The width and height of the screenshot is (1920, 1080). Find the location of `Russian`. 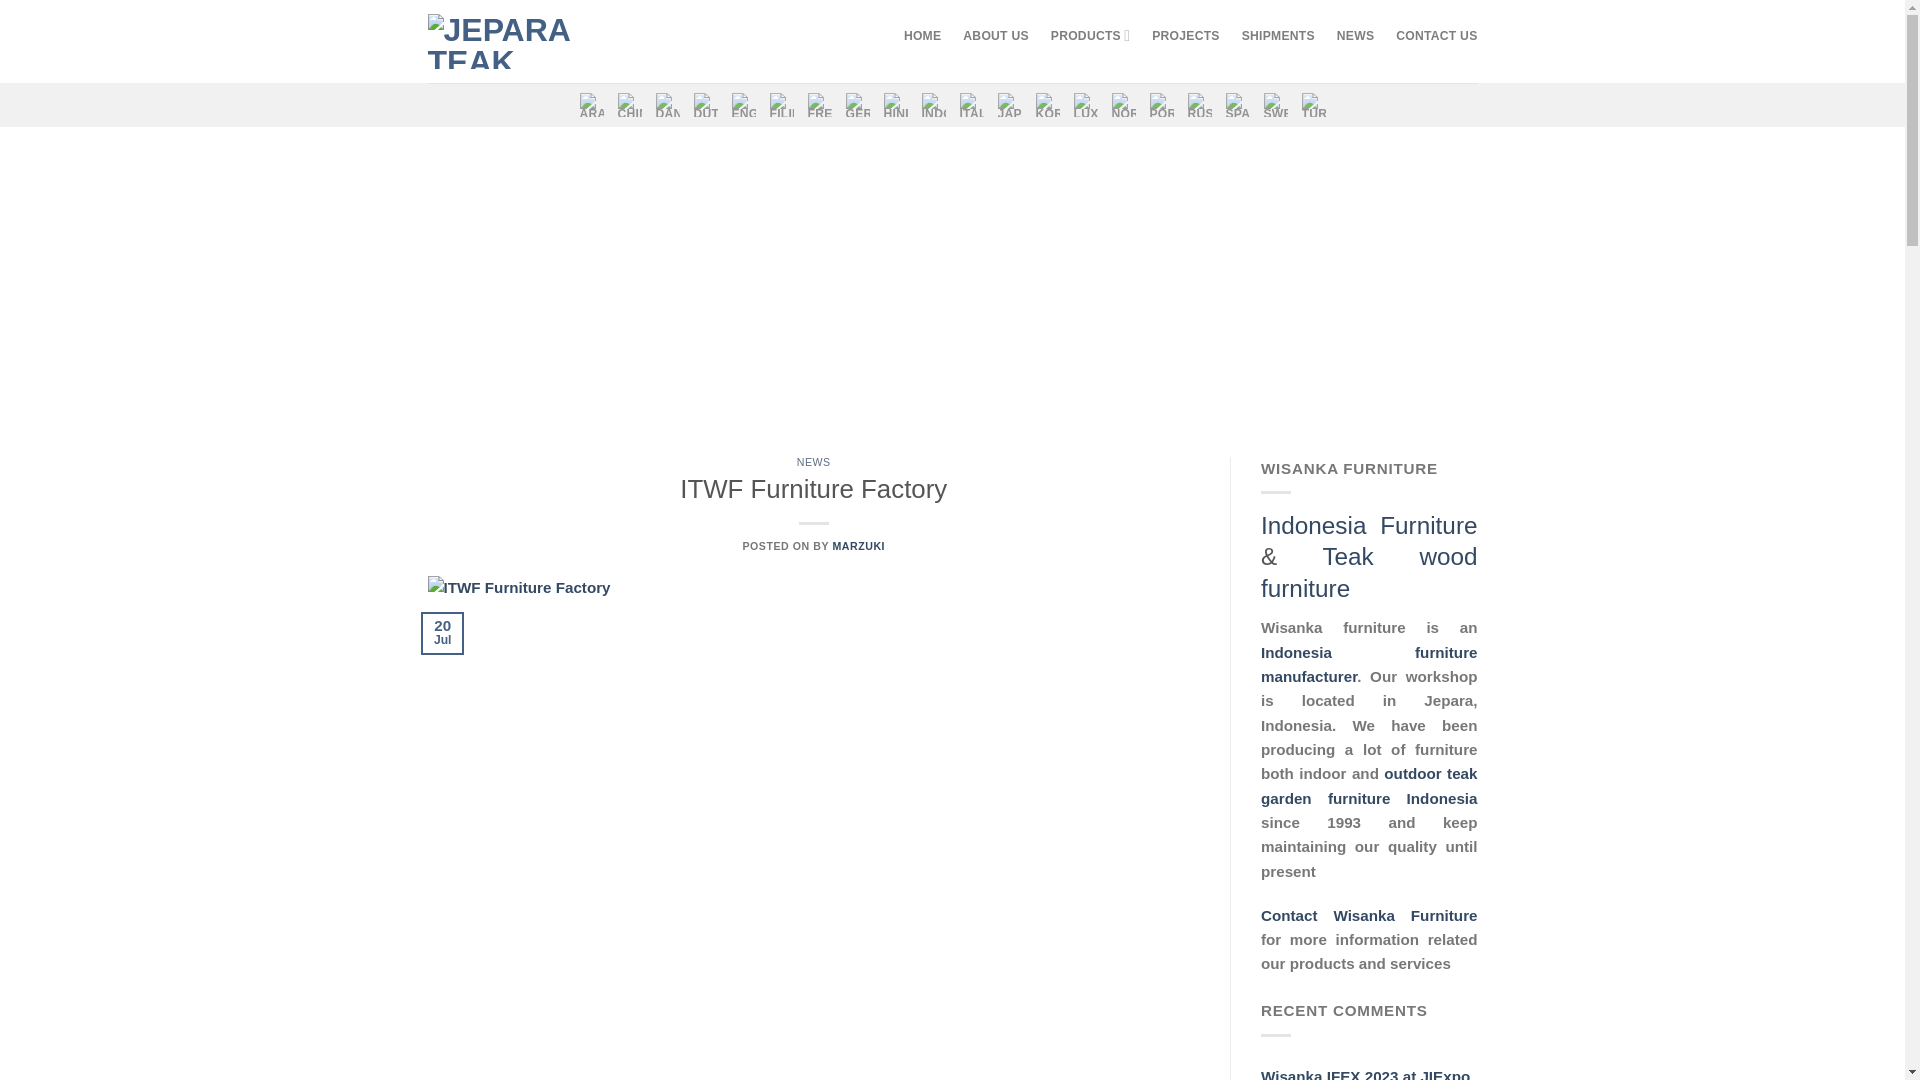

Russian is located at coordinates (1200, 105).